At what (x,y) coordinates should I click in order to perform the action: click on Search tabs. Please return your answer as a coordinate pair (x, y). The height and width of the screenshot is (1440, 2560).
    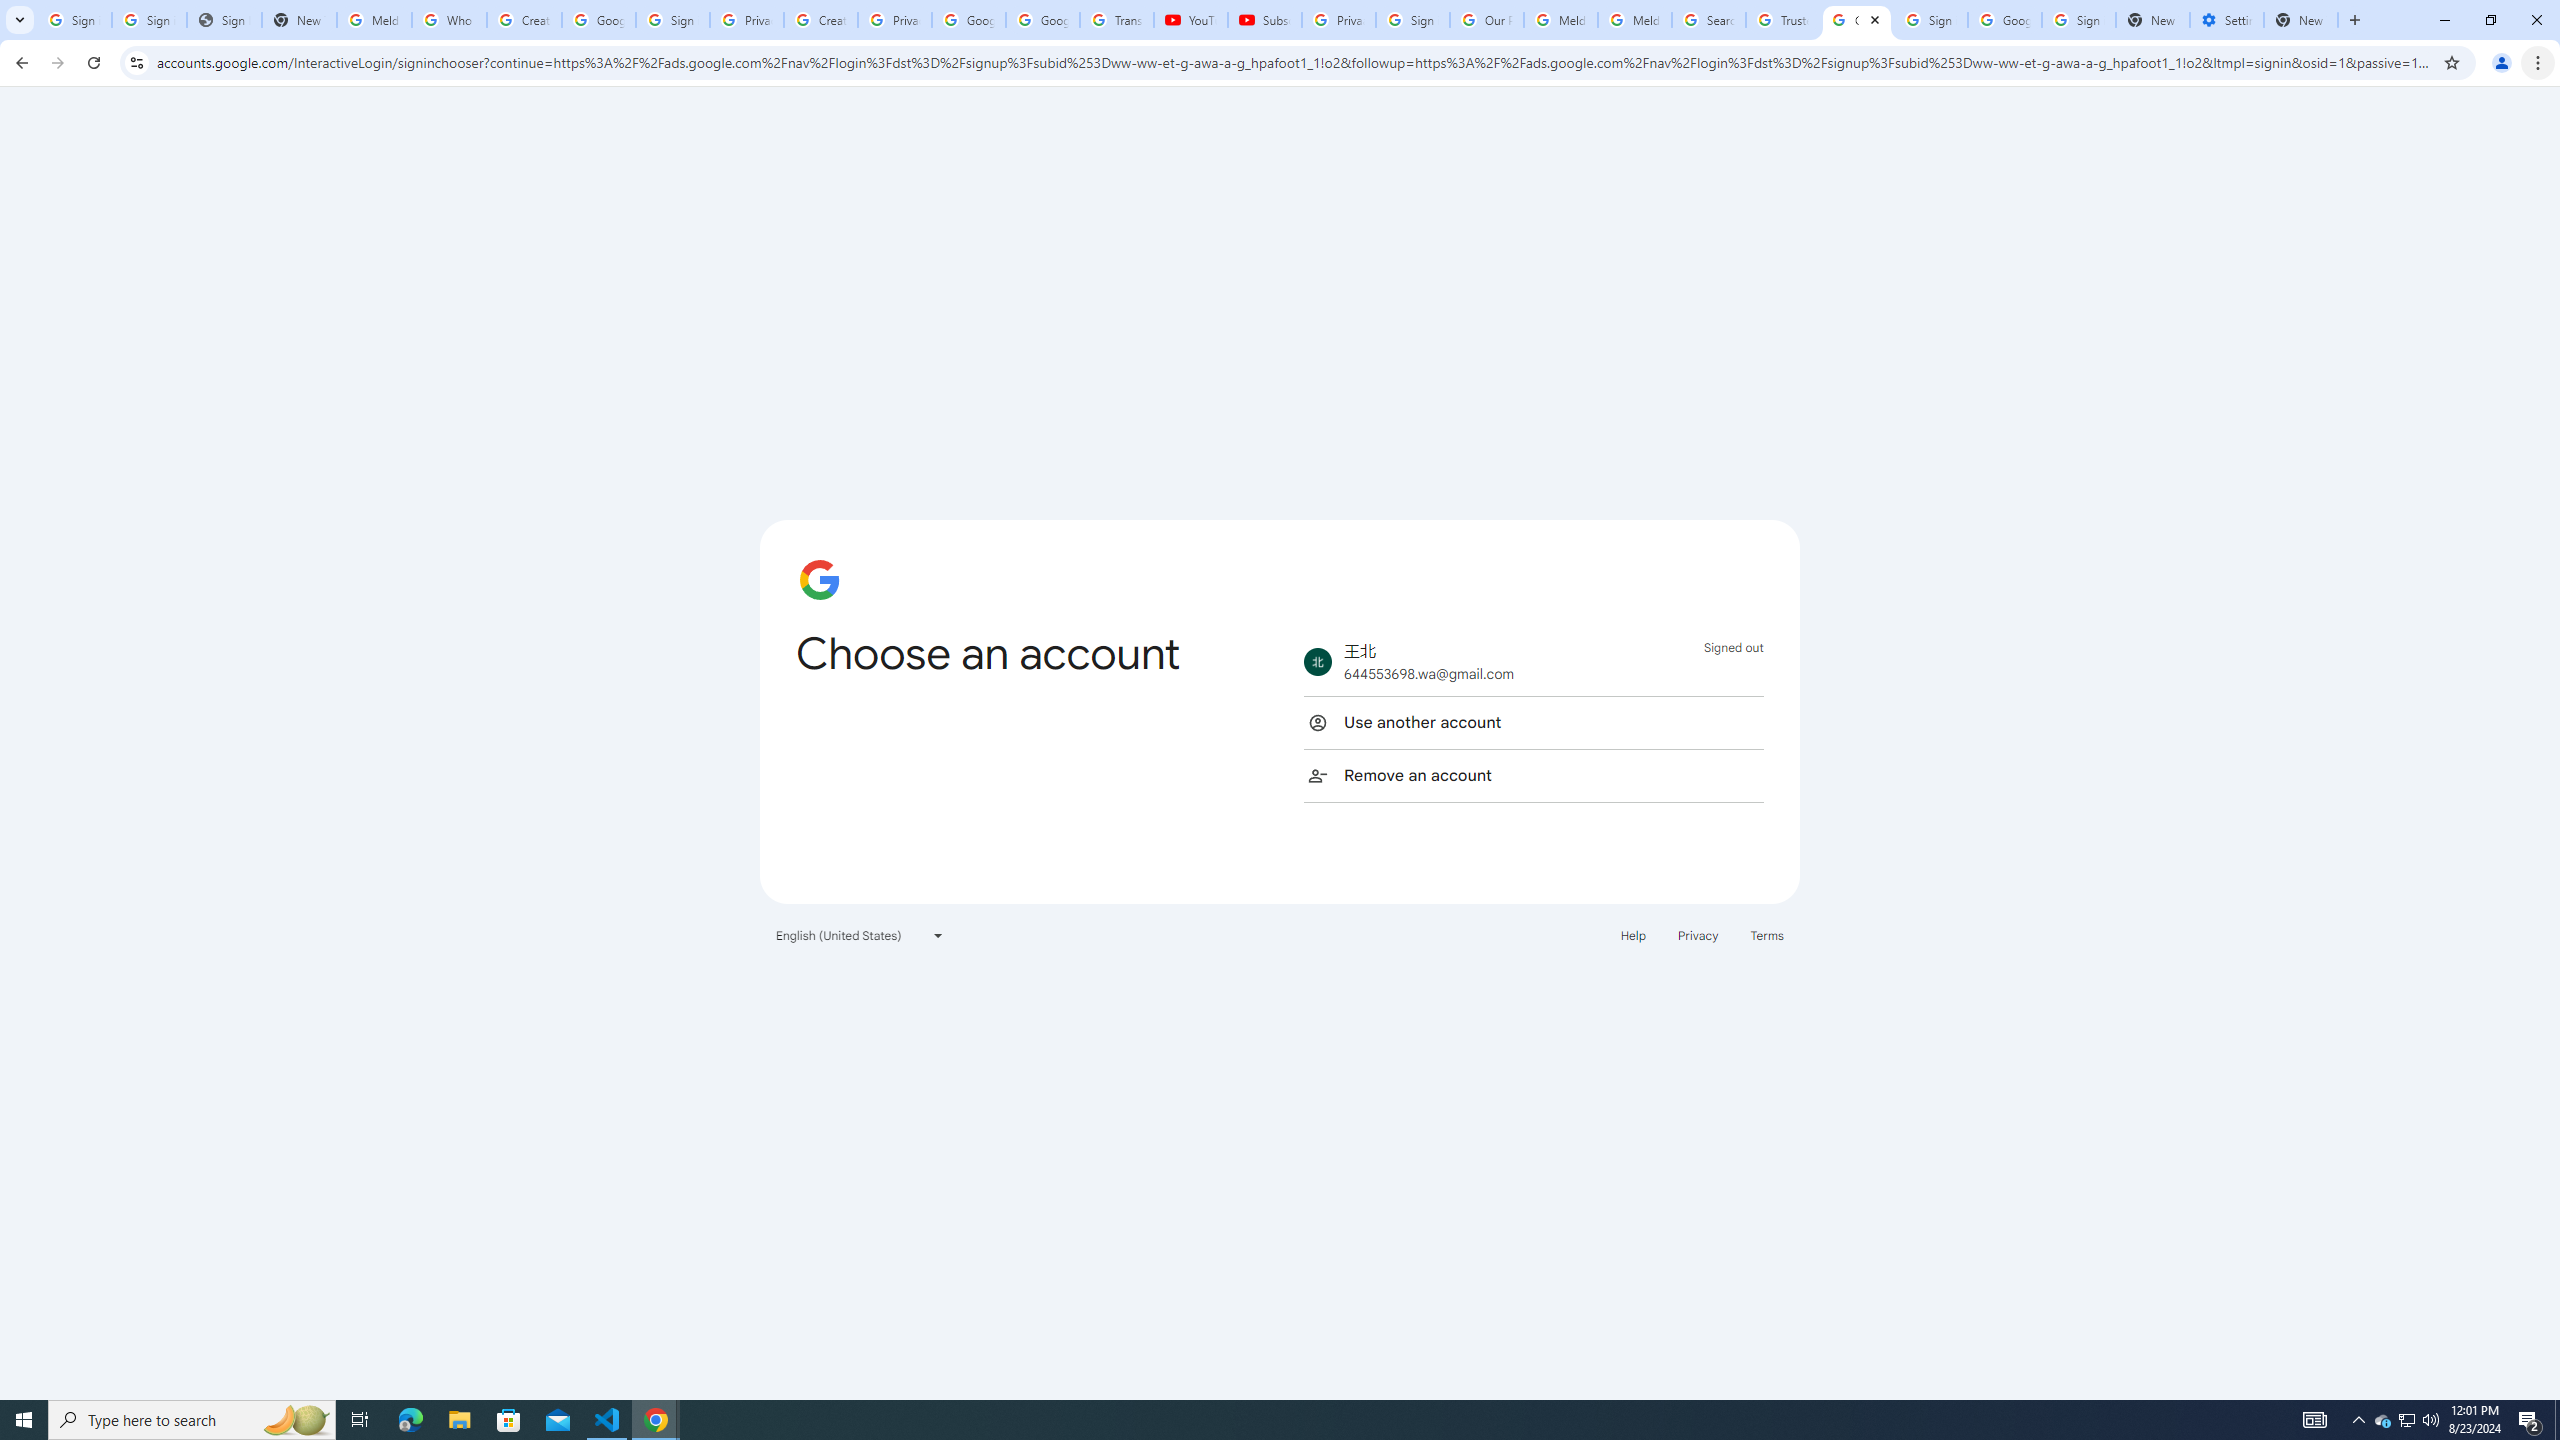
    Looking at the image, I should click on (19, 20).